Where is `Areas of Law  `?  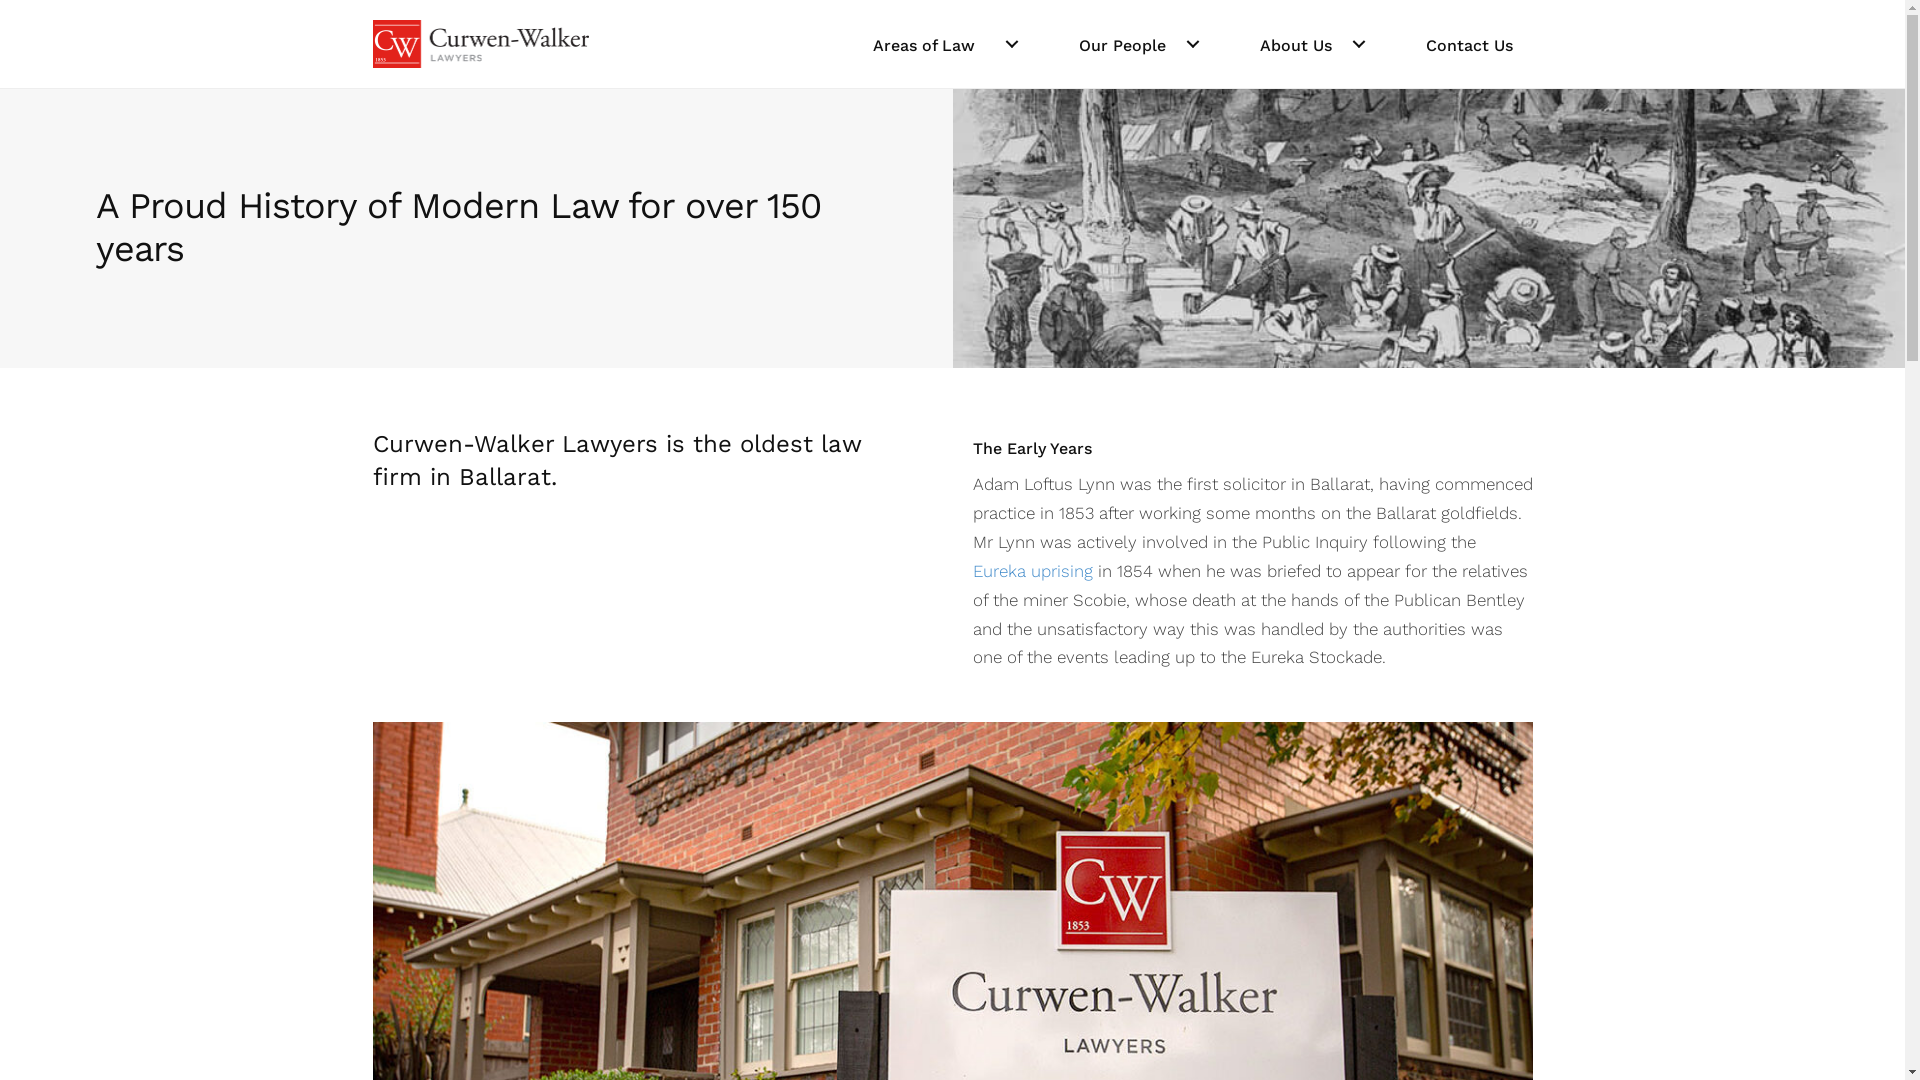
Areas of Law   is located at coordinates (945, 44).